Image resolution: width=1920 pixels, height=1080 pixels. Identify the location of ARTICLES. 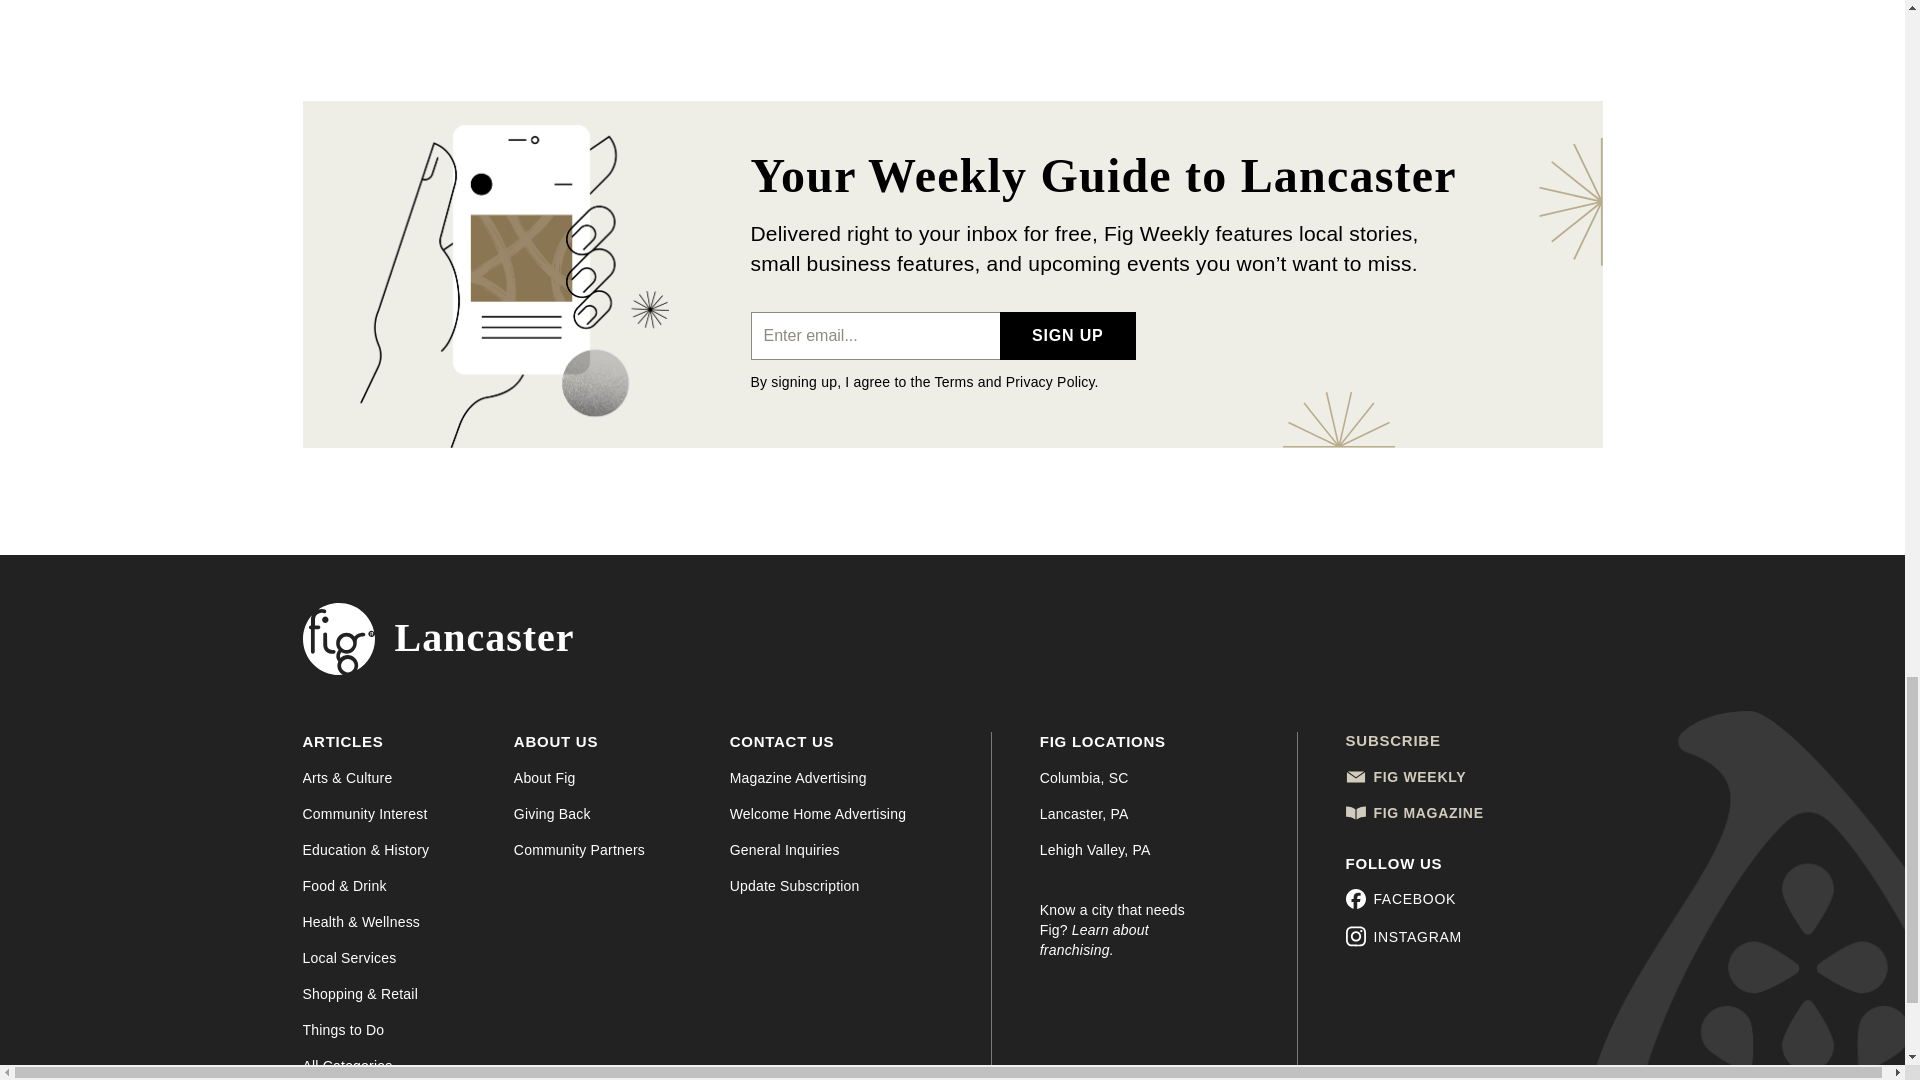
(342, 746).